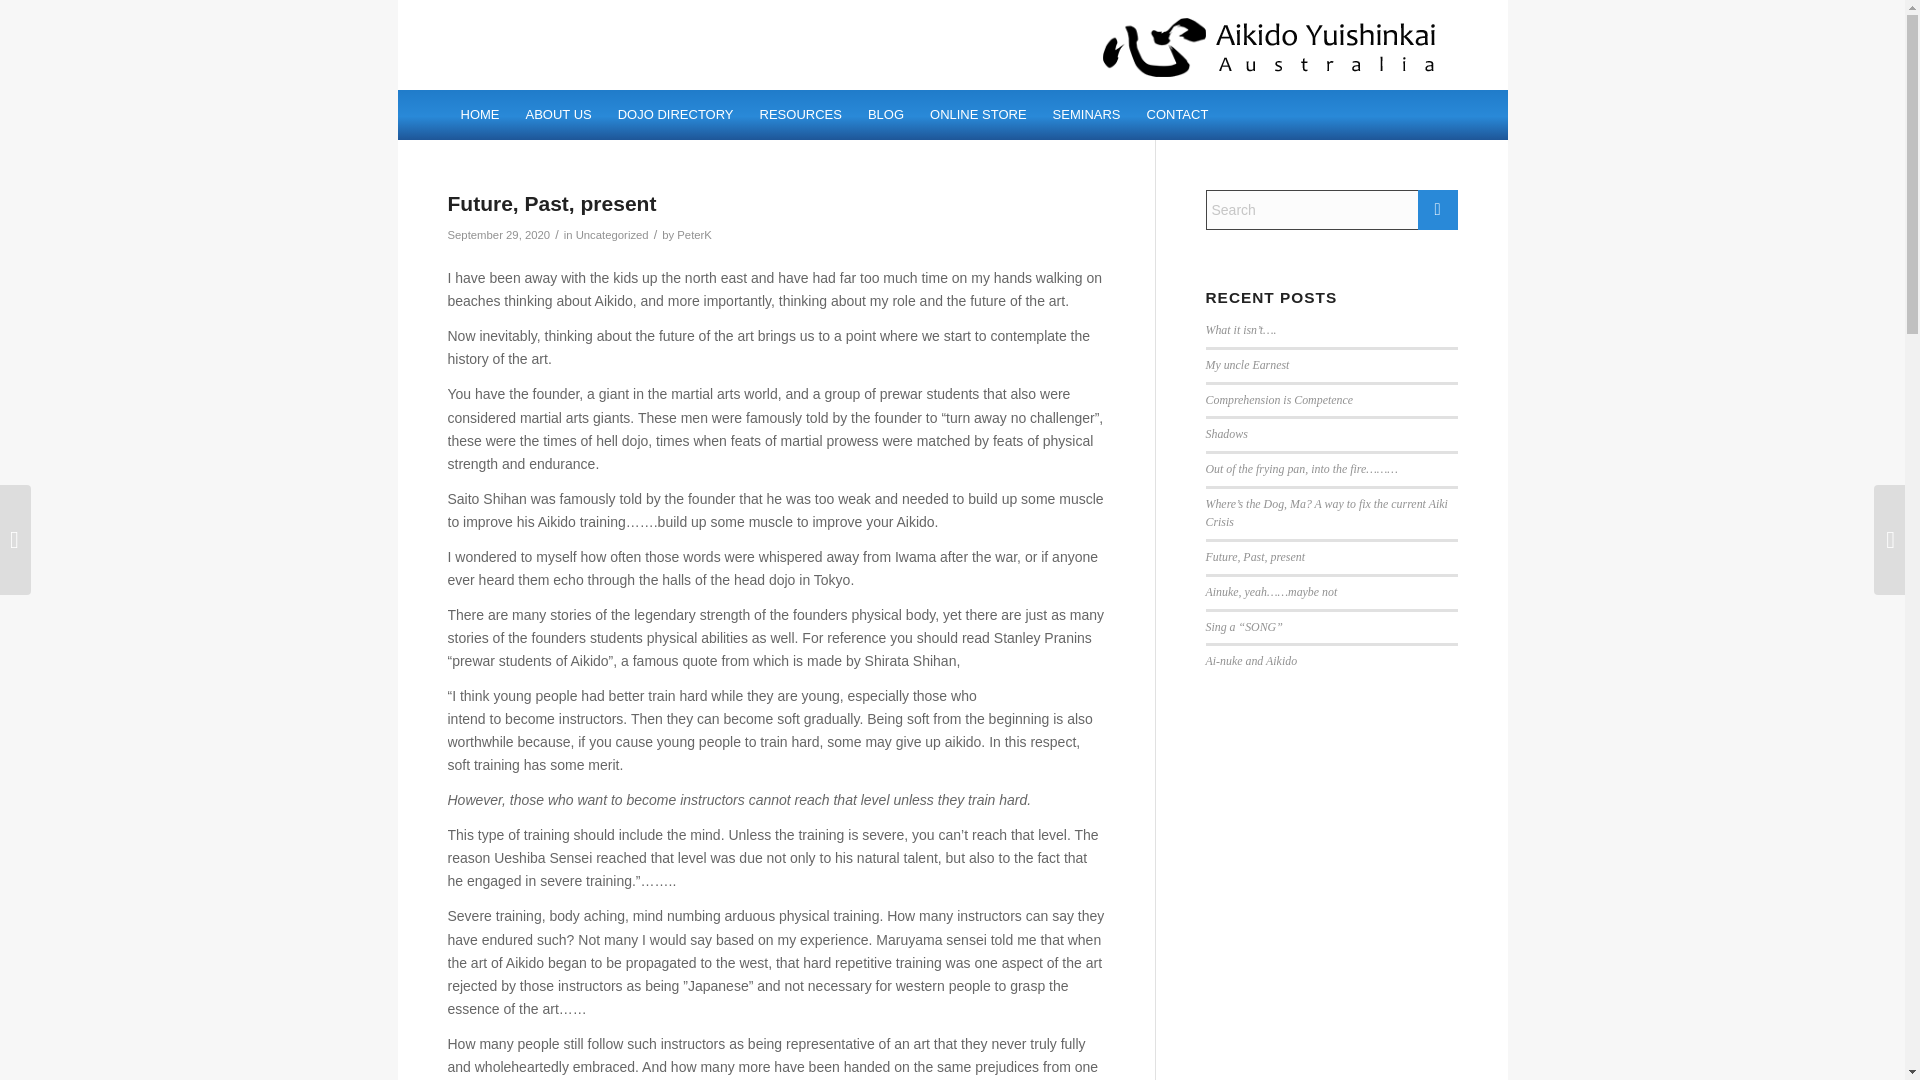 This screenshot has height=1080, width=1920. I want to click on ONLINE STORE, so click(978, 114).